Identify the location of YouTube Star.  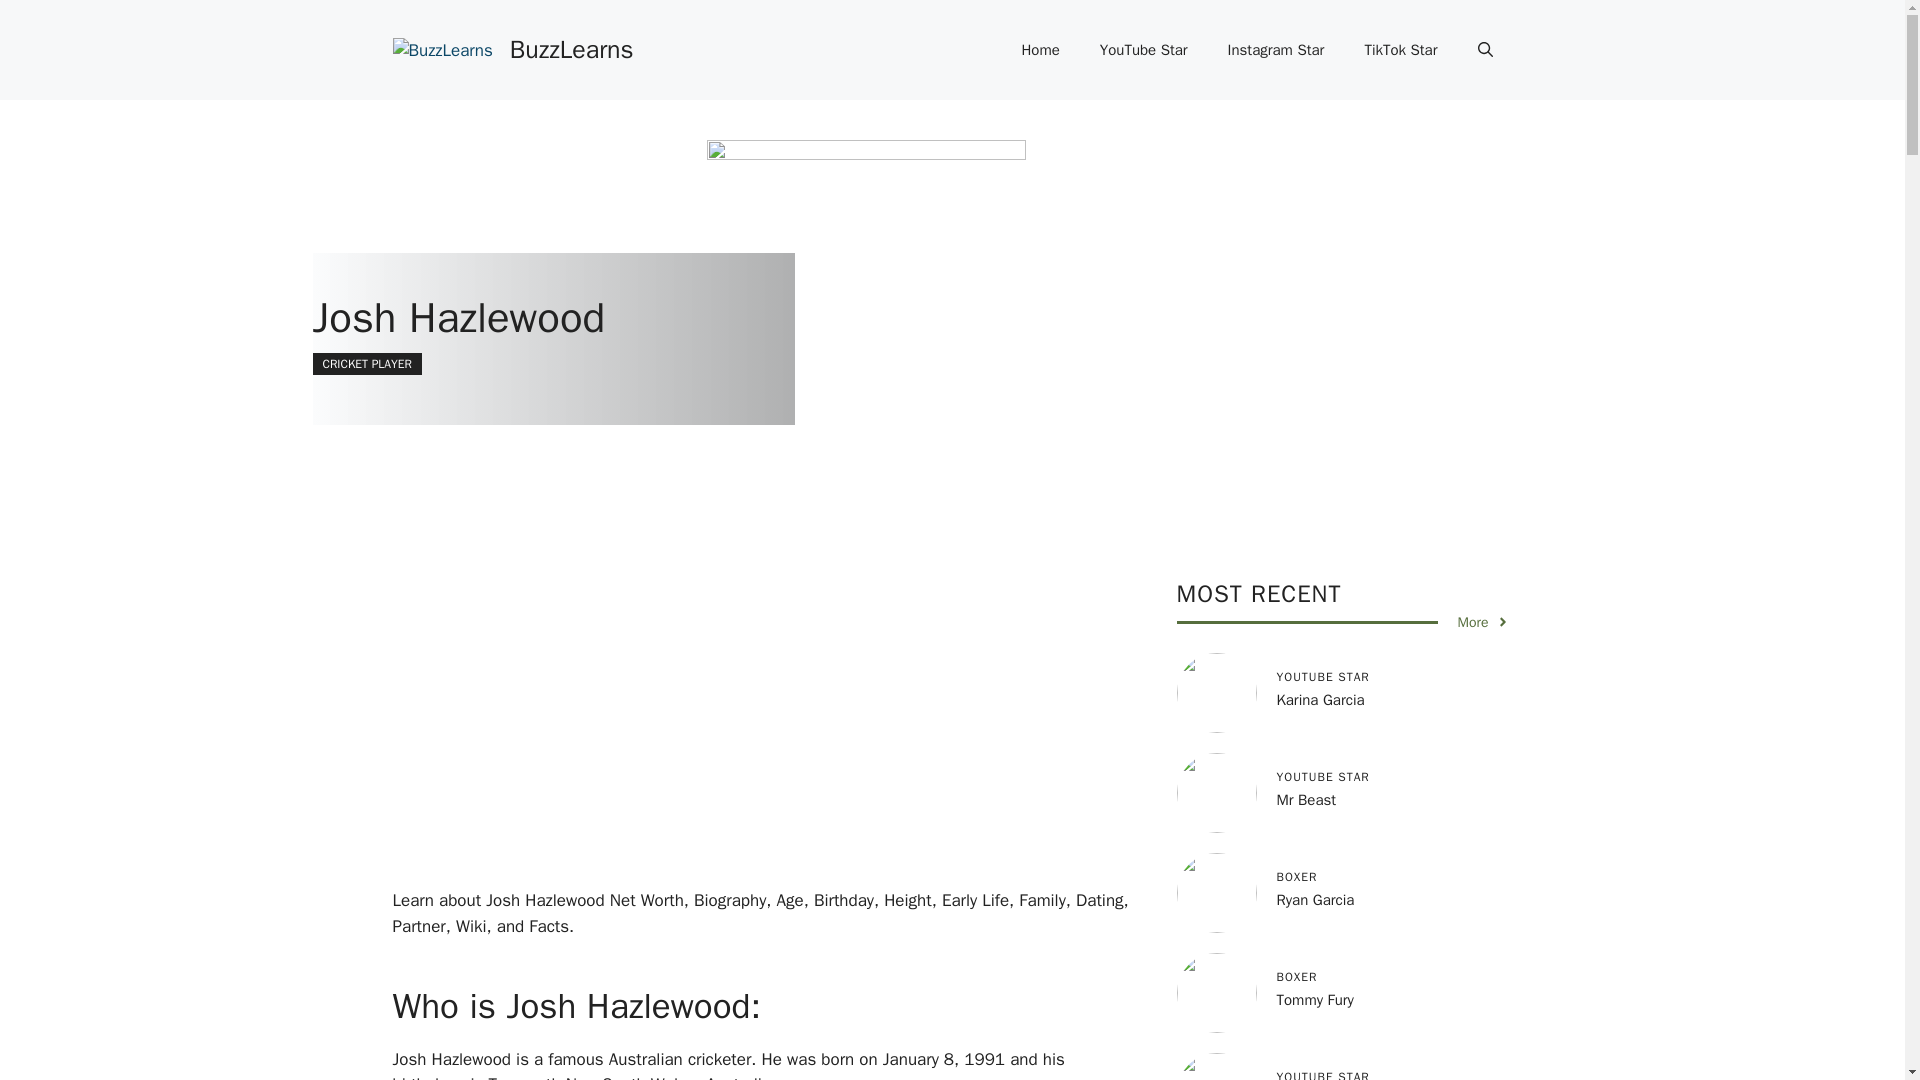
(1143, 50).